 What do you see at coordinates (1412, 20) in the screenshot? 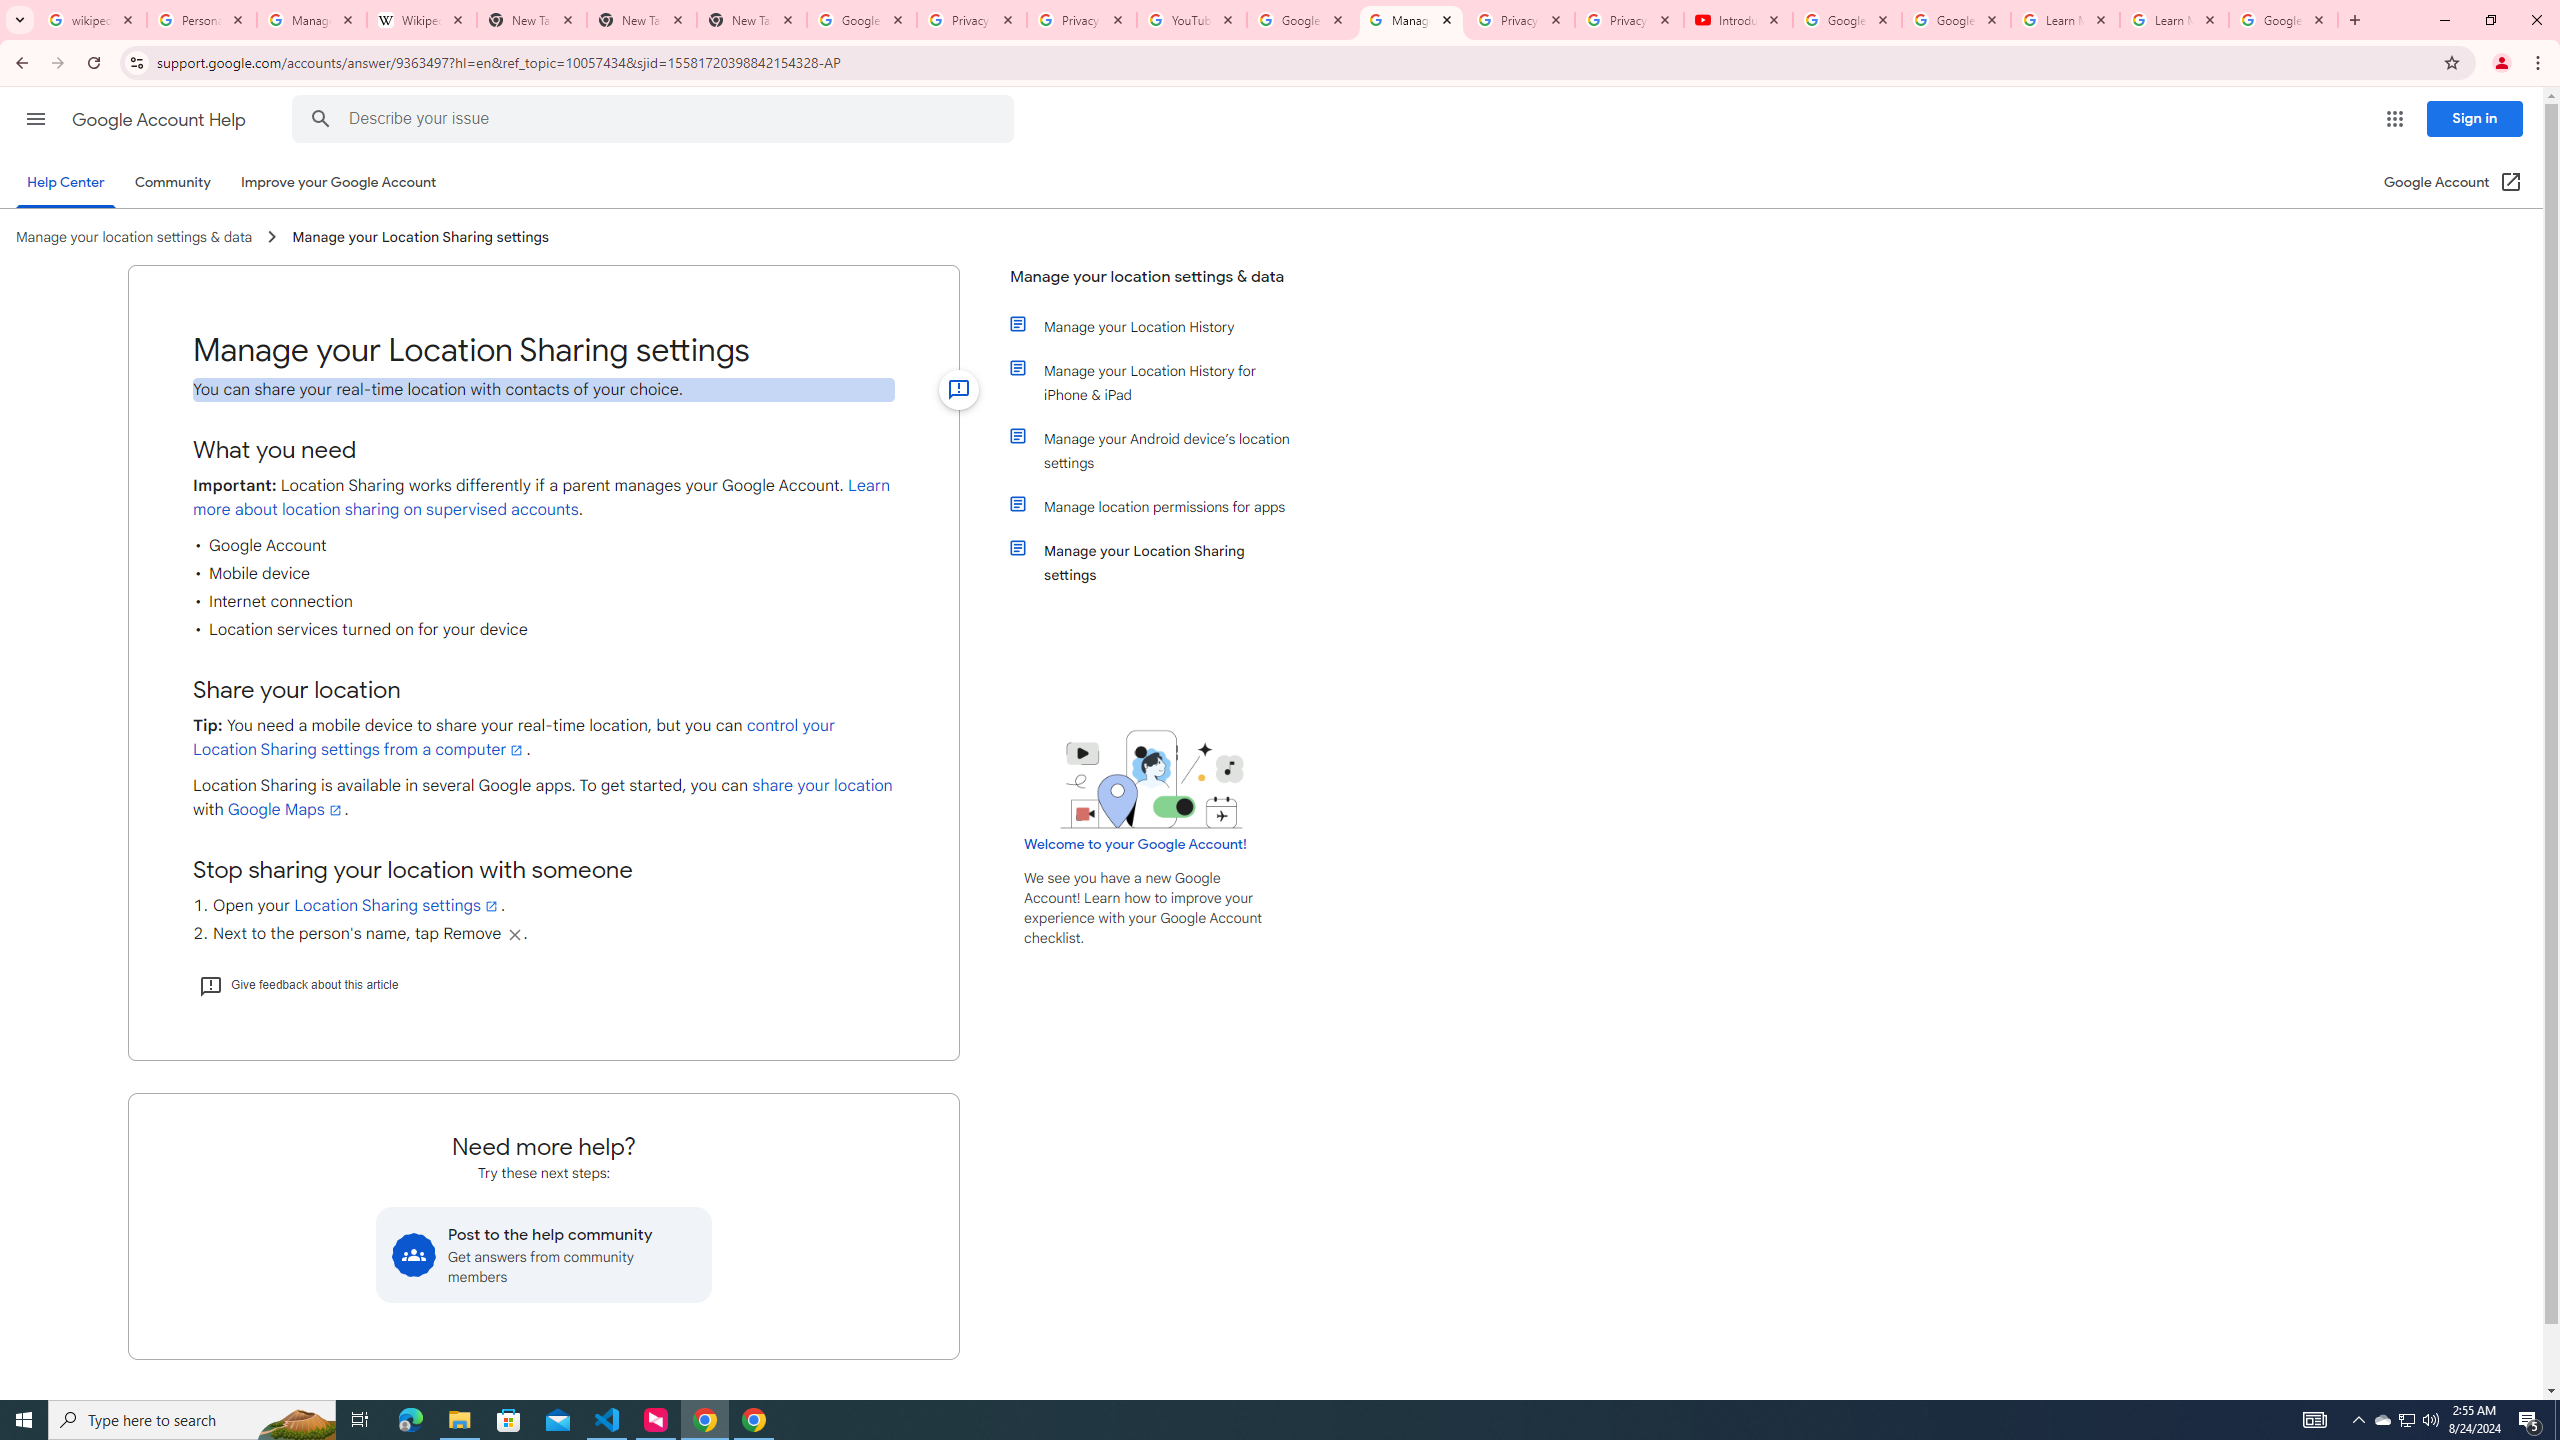
I see `Manage your Location Sharing settings - Google Account Help` at bounding box center [1412, 20].